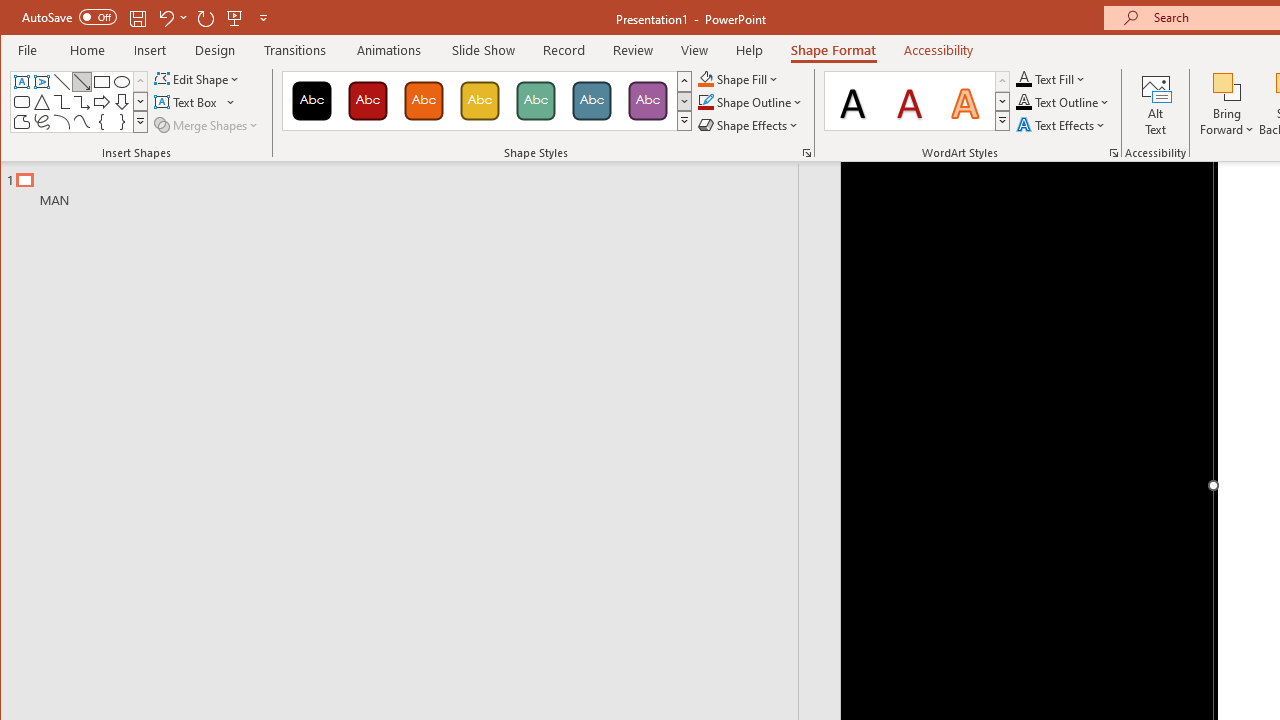 This screenshot has width=1280, height=720. I want to click on AutomationID: ShapeStylesGallery, so click(488, 101).